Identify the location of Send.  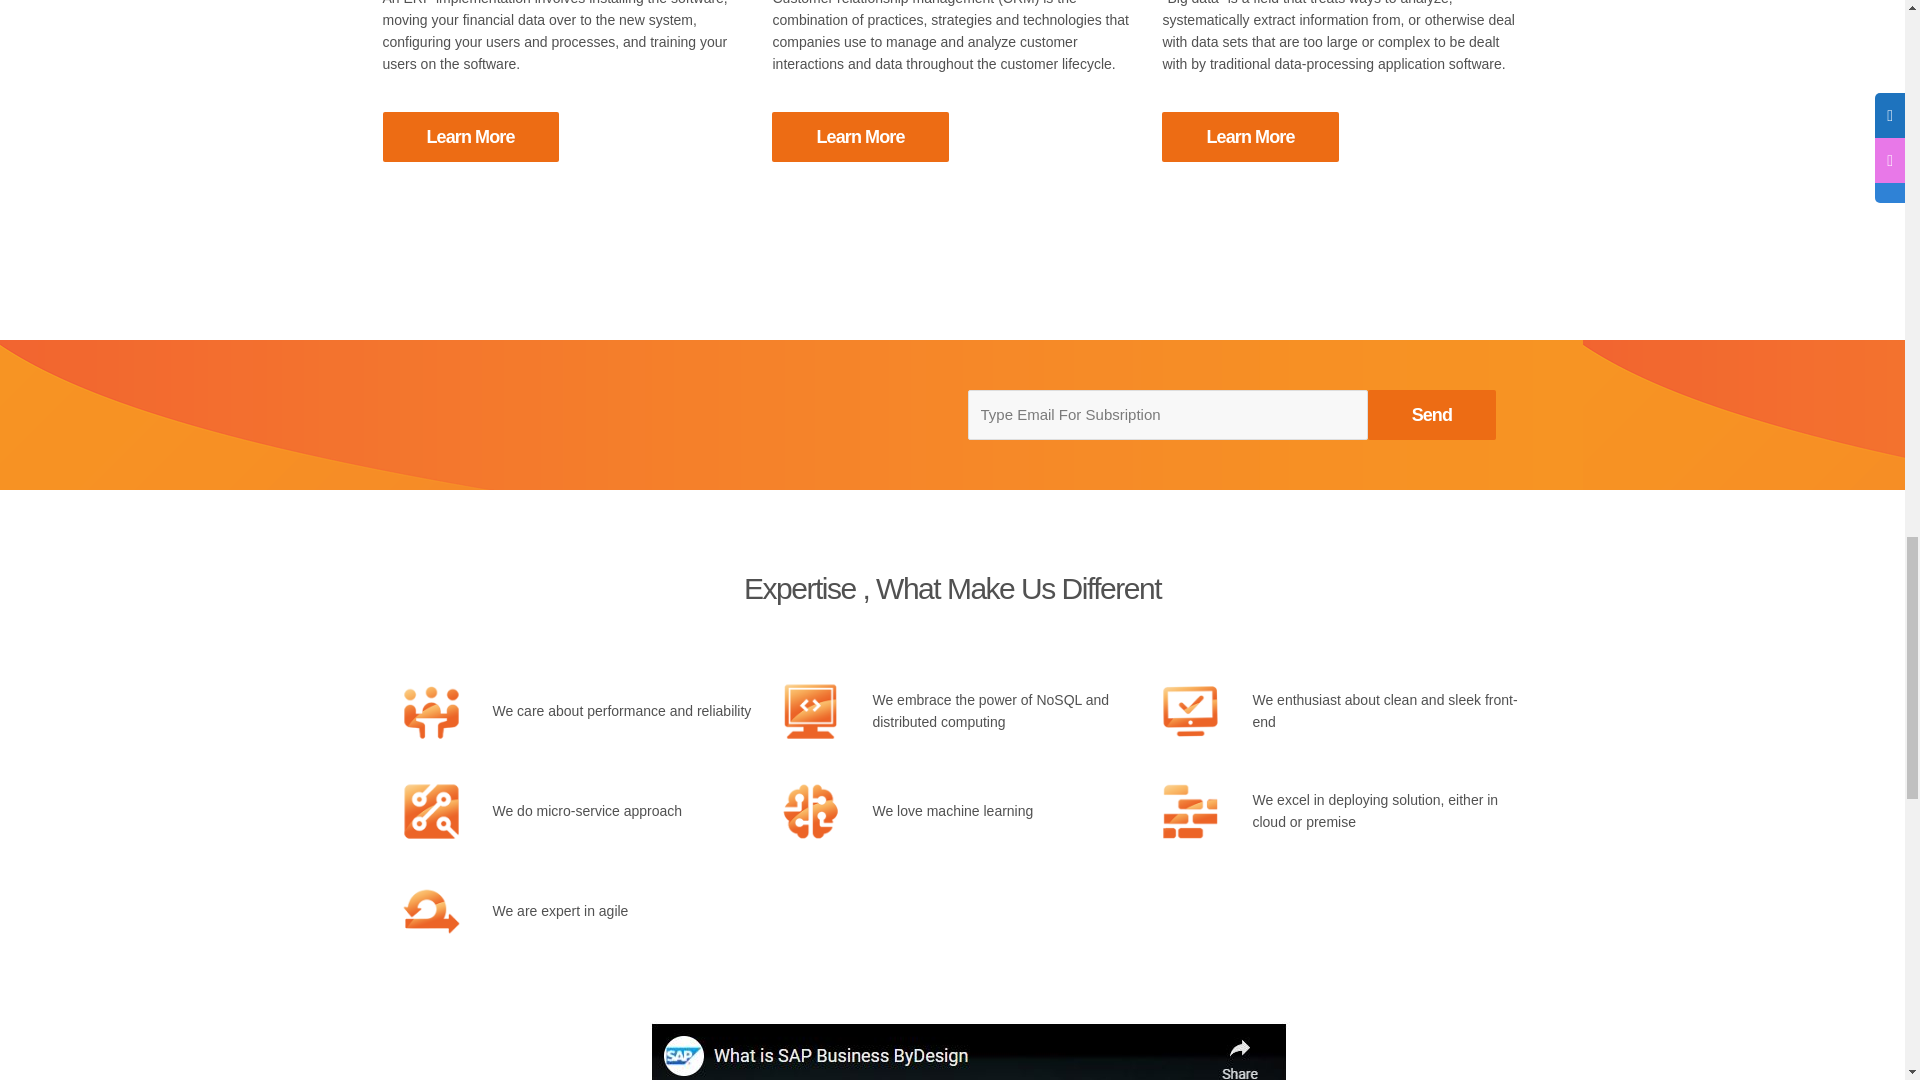
(1431, 414).